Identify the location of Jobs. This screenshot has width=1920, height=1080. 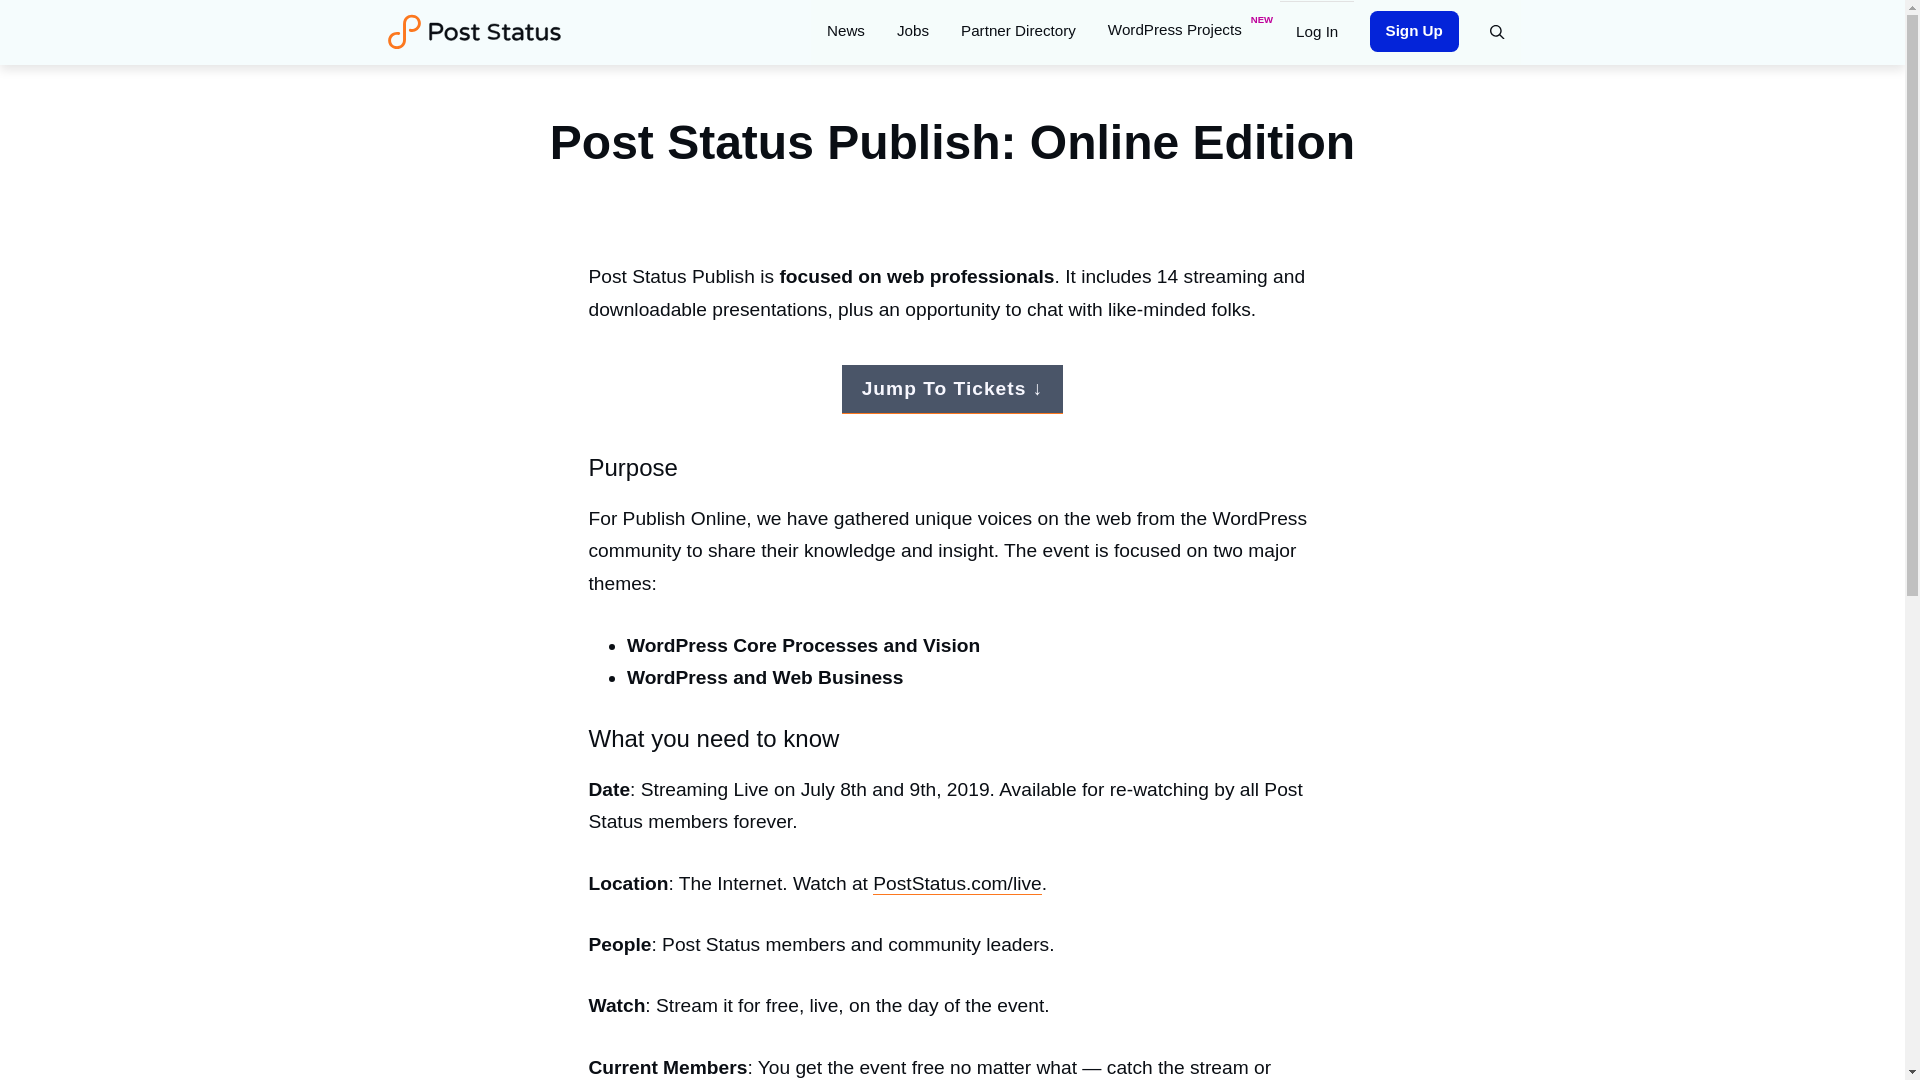
(912, 30).